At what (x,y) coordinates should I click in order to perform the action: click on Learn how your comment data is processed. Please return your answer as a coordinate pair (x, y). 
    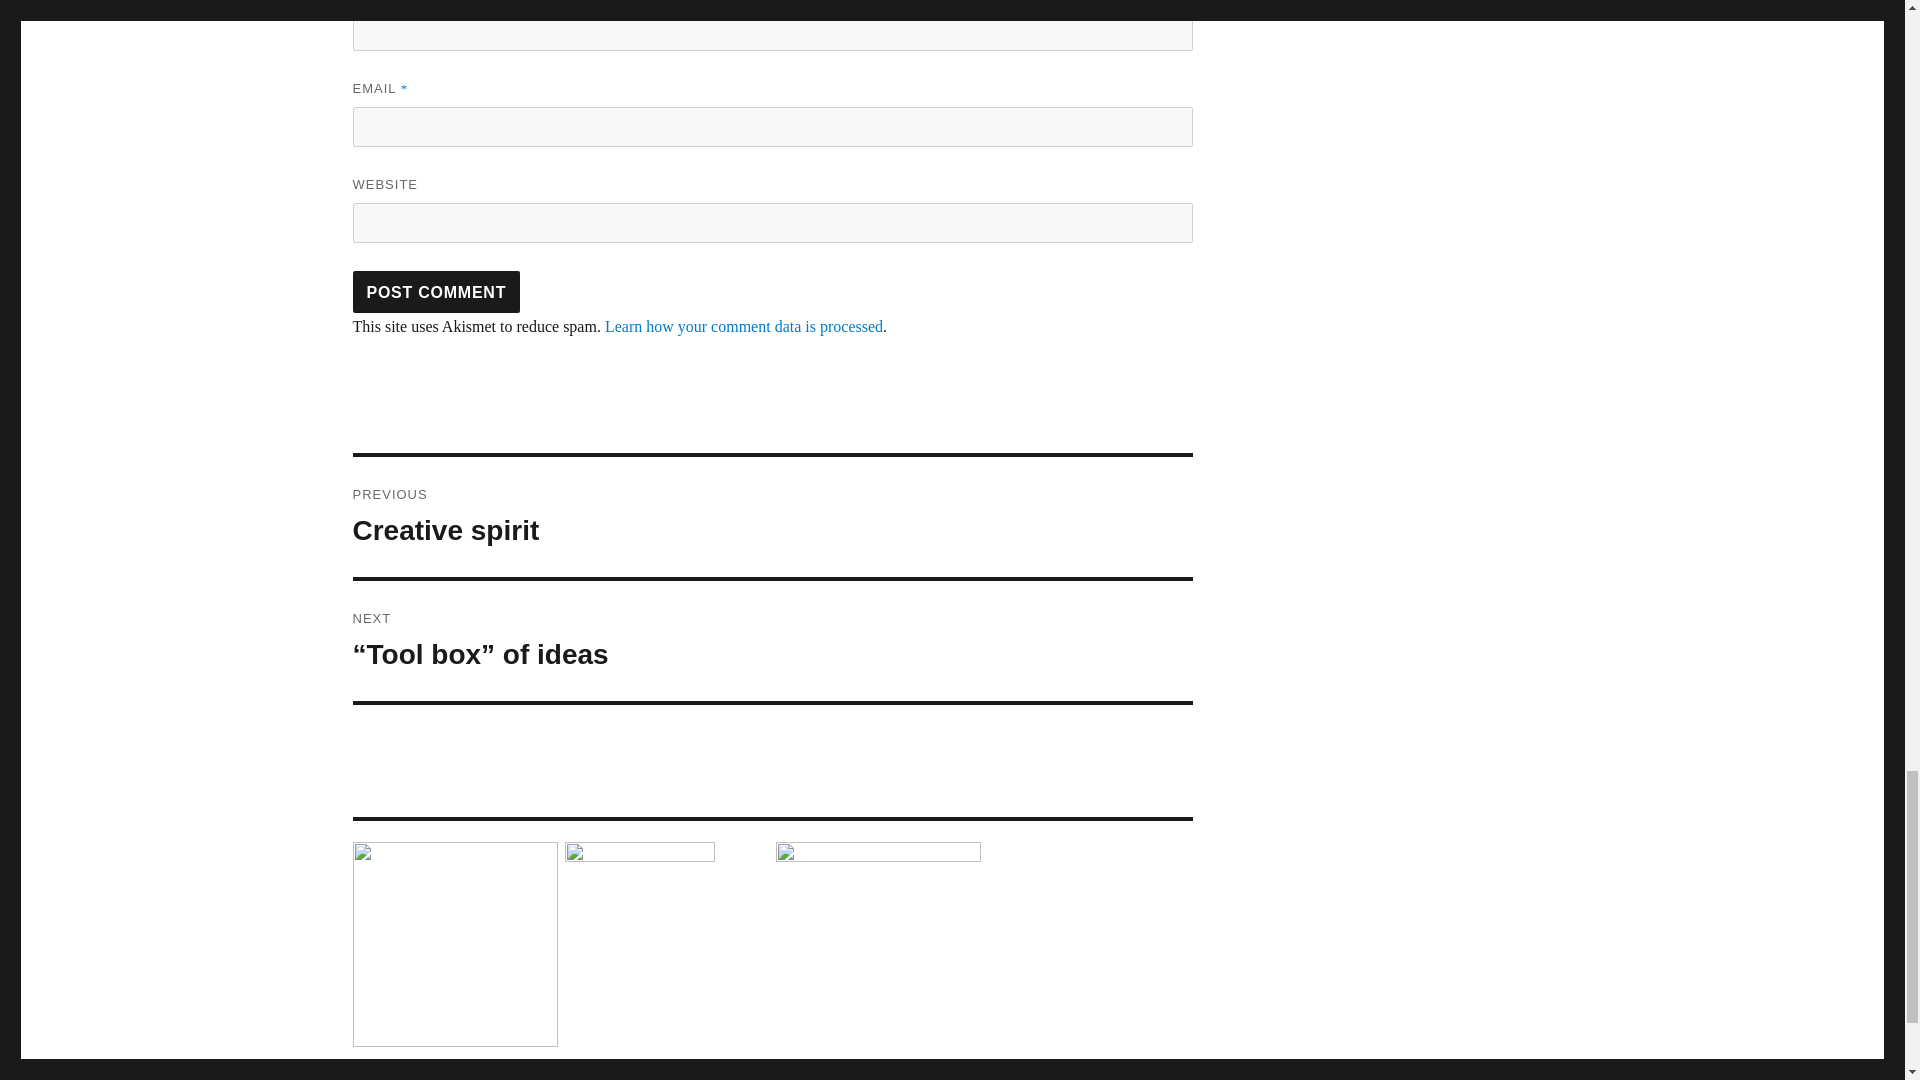
    Looking at the image, I should click on (436, 292).